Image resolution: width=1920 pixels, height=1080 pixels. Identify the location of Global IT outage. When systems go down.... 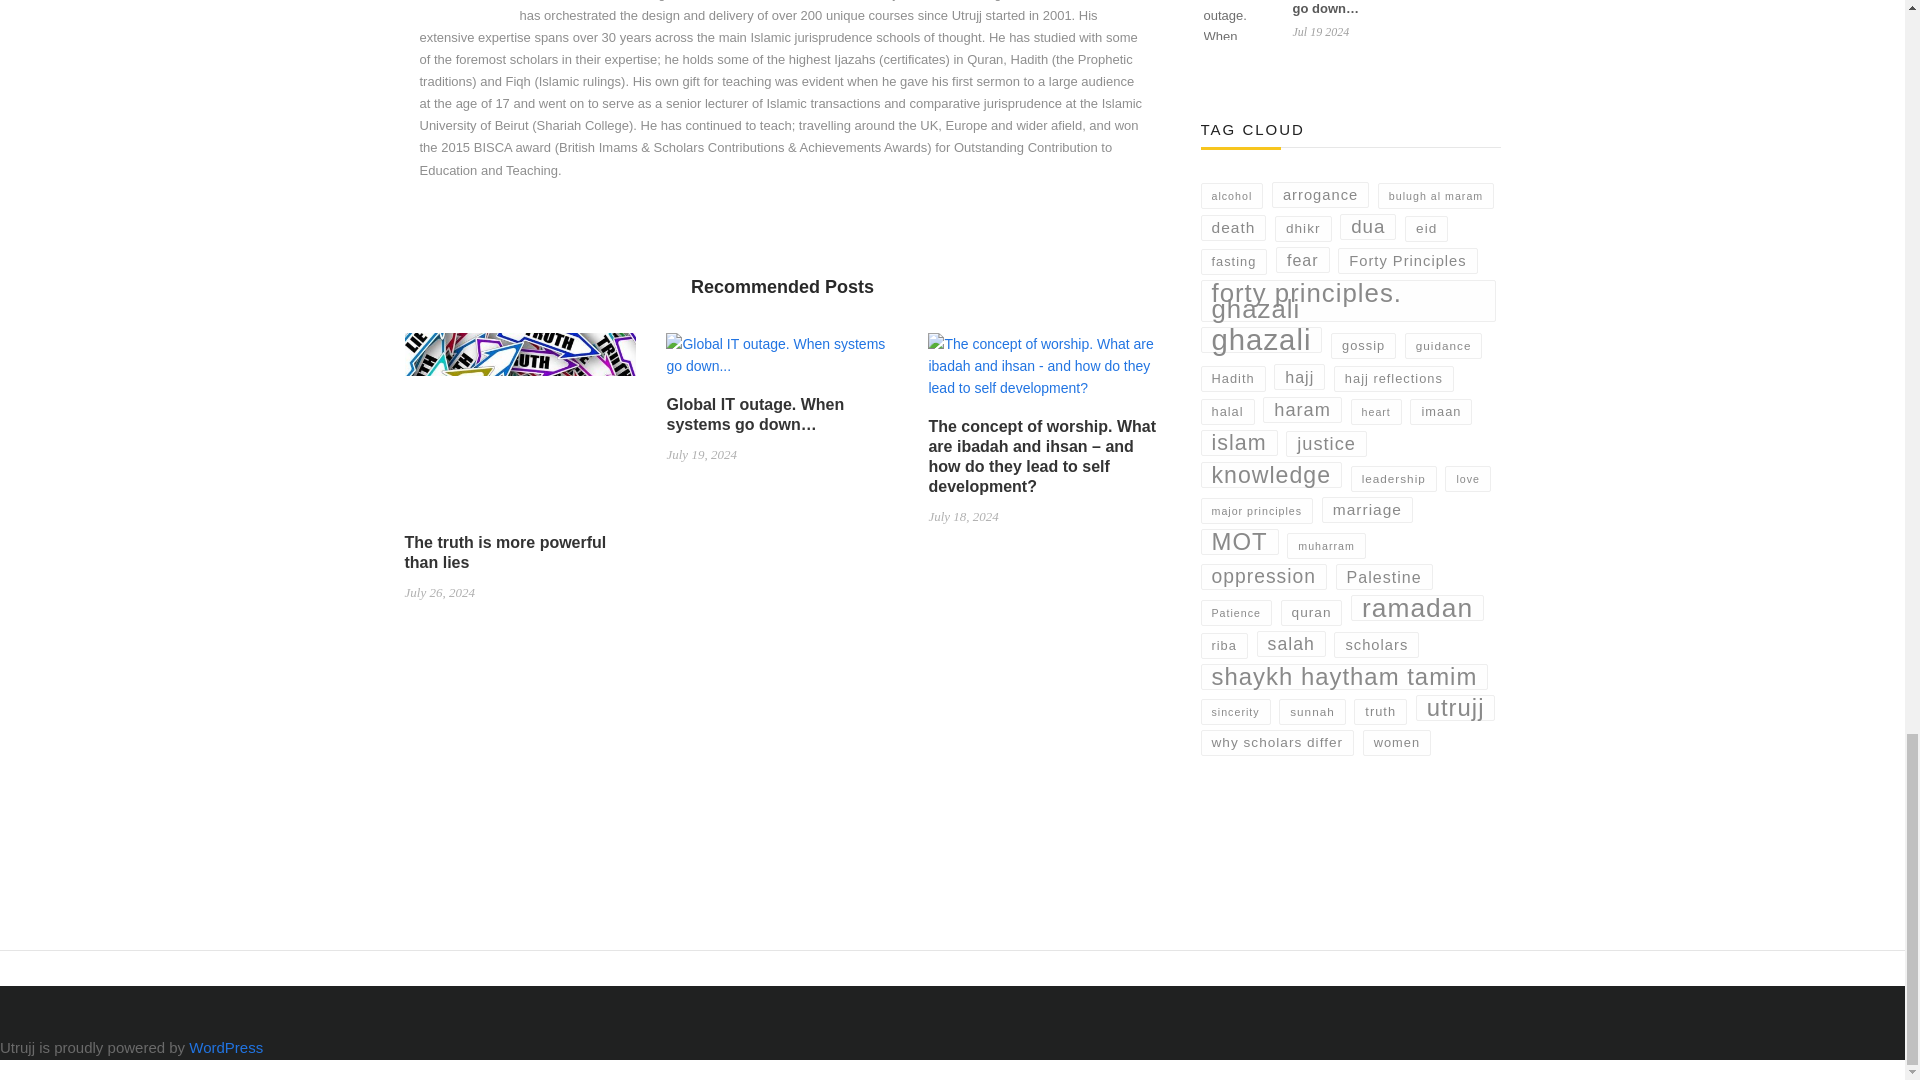
(782, 363).